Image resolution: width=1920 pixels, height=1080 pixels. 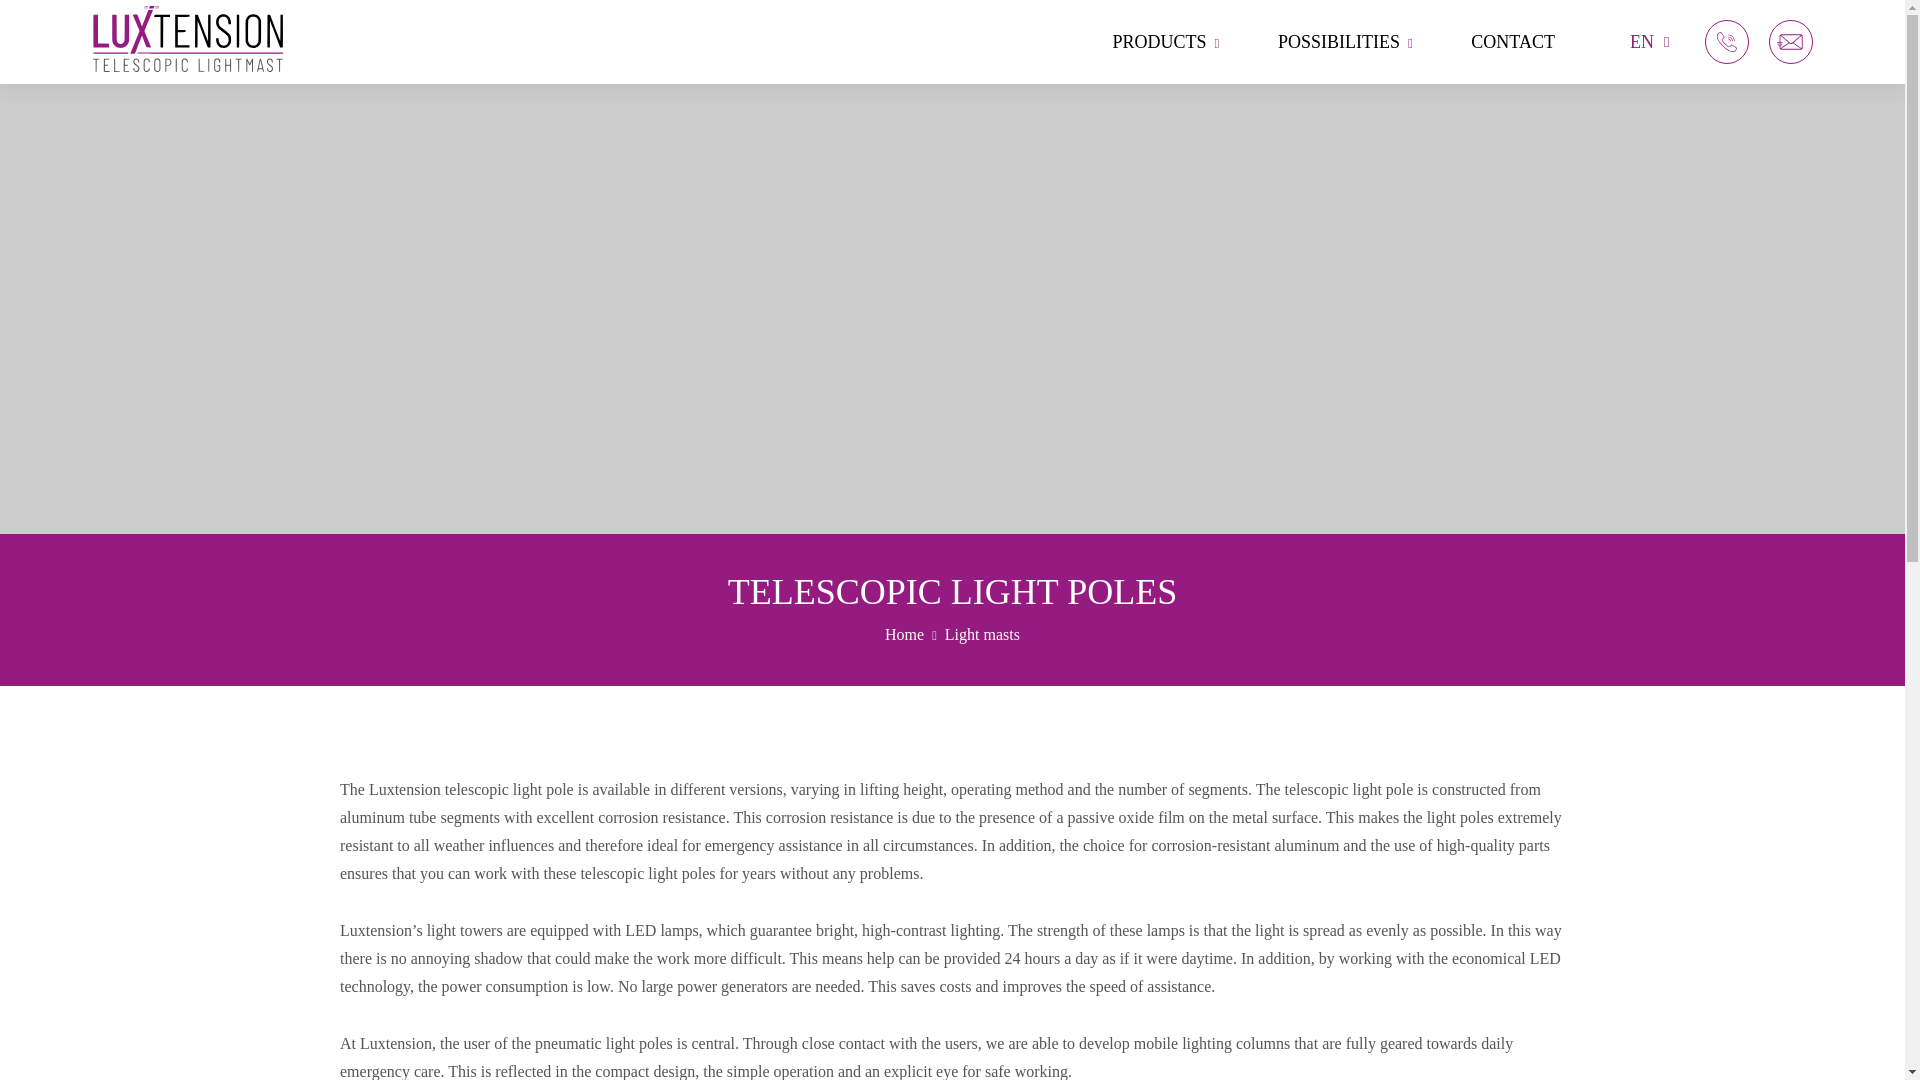 What do you see at coordinates (1165, 42) in the screenshot?
I see `PRODUCTS` at bounding box center [1165, 42].